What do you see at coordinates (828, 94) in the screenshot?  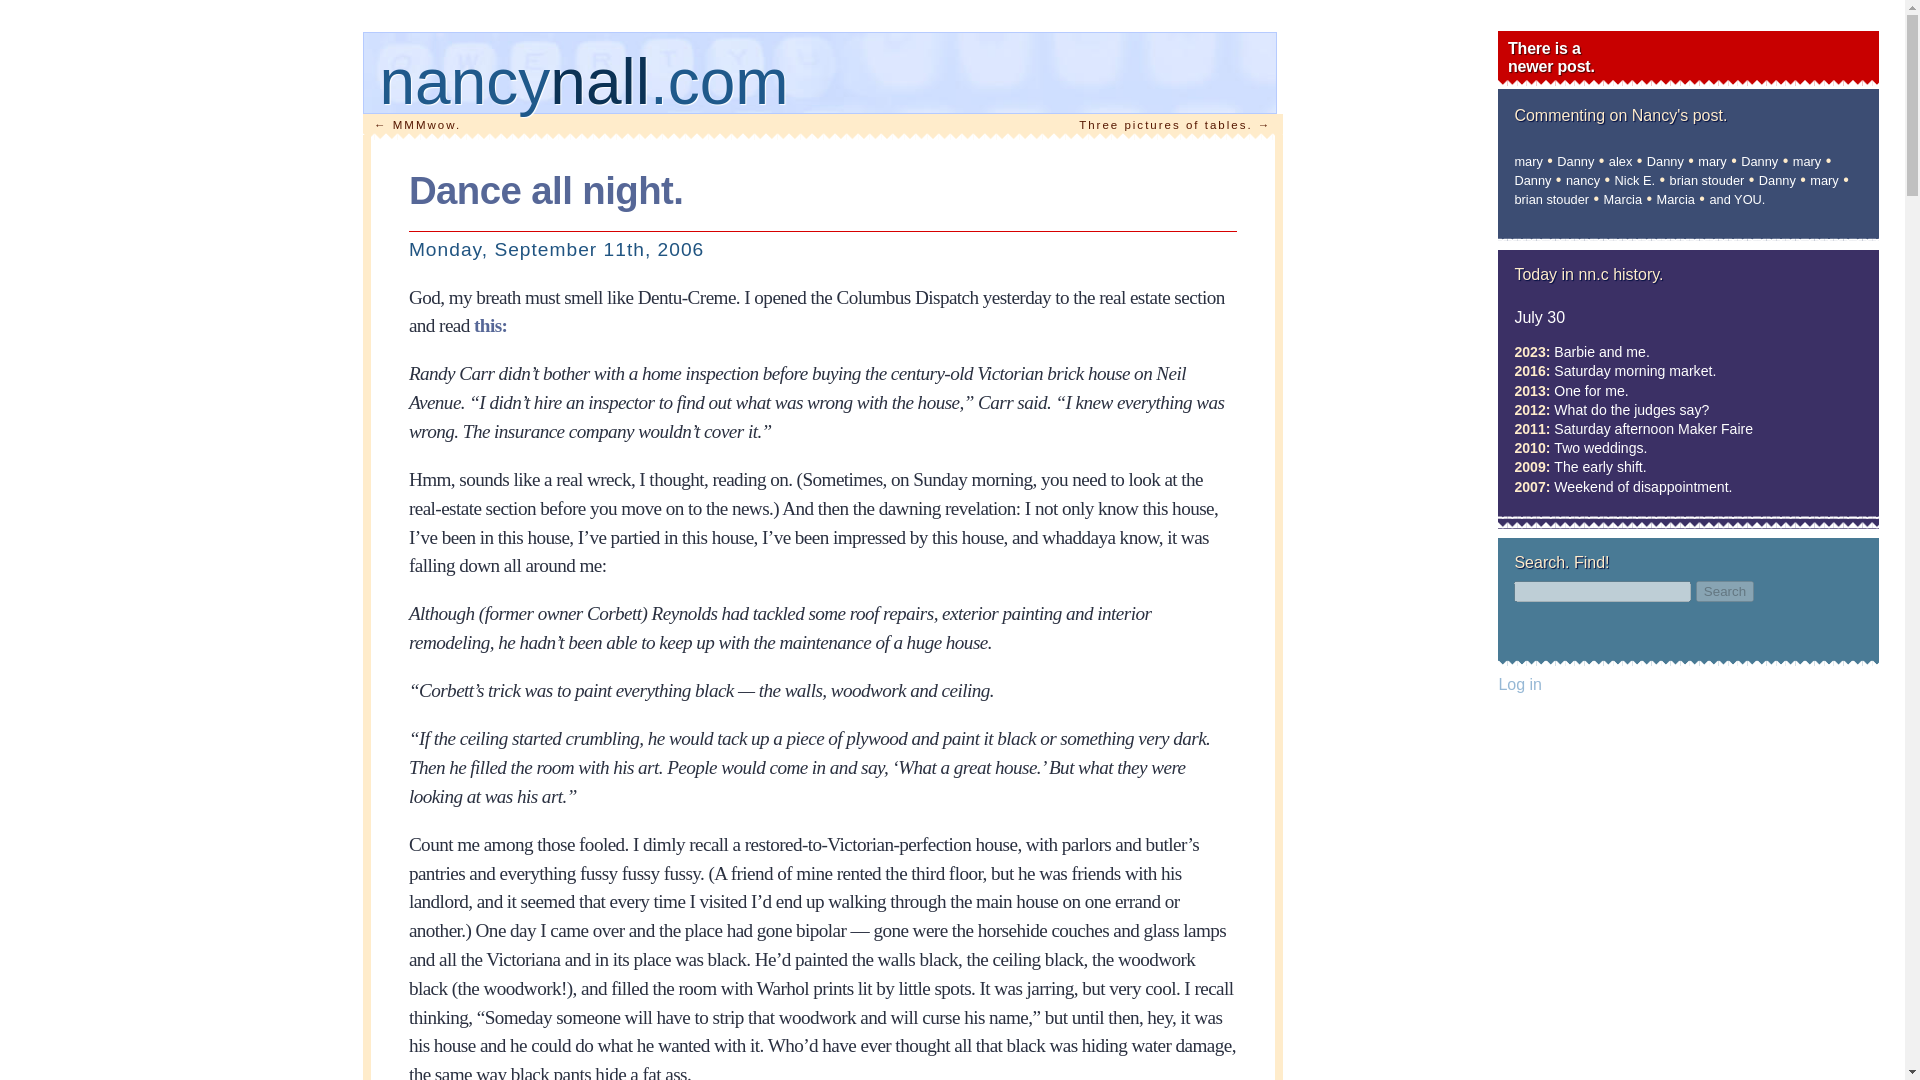 I see `Search` at bounding box center [828, 94].